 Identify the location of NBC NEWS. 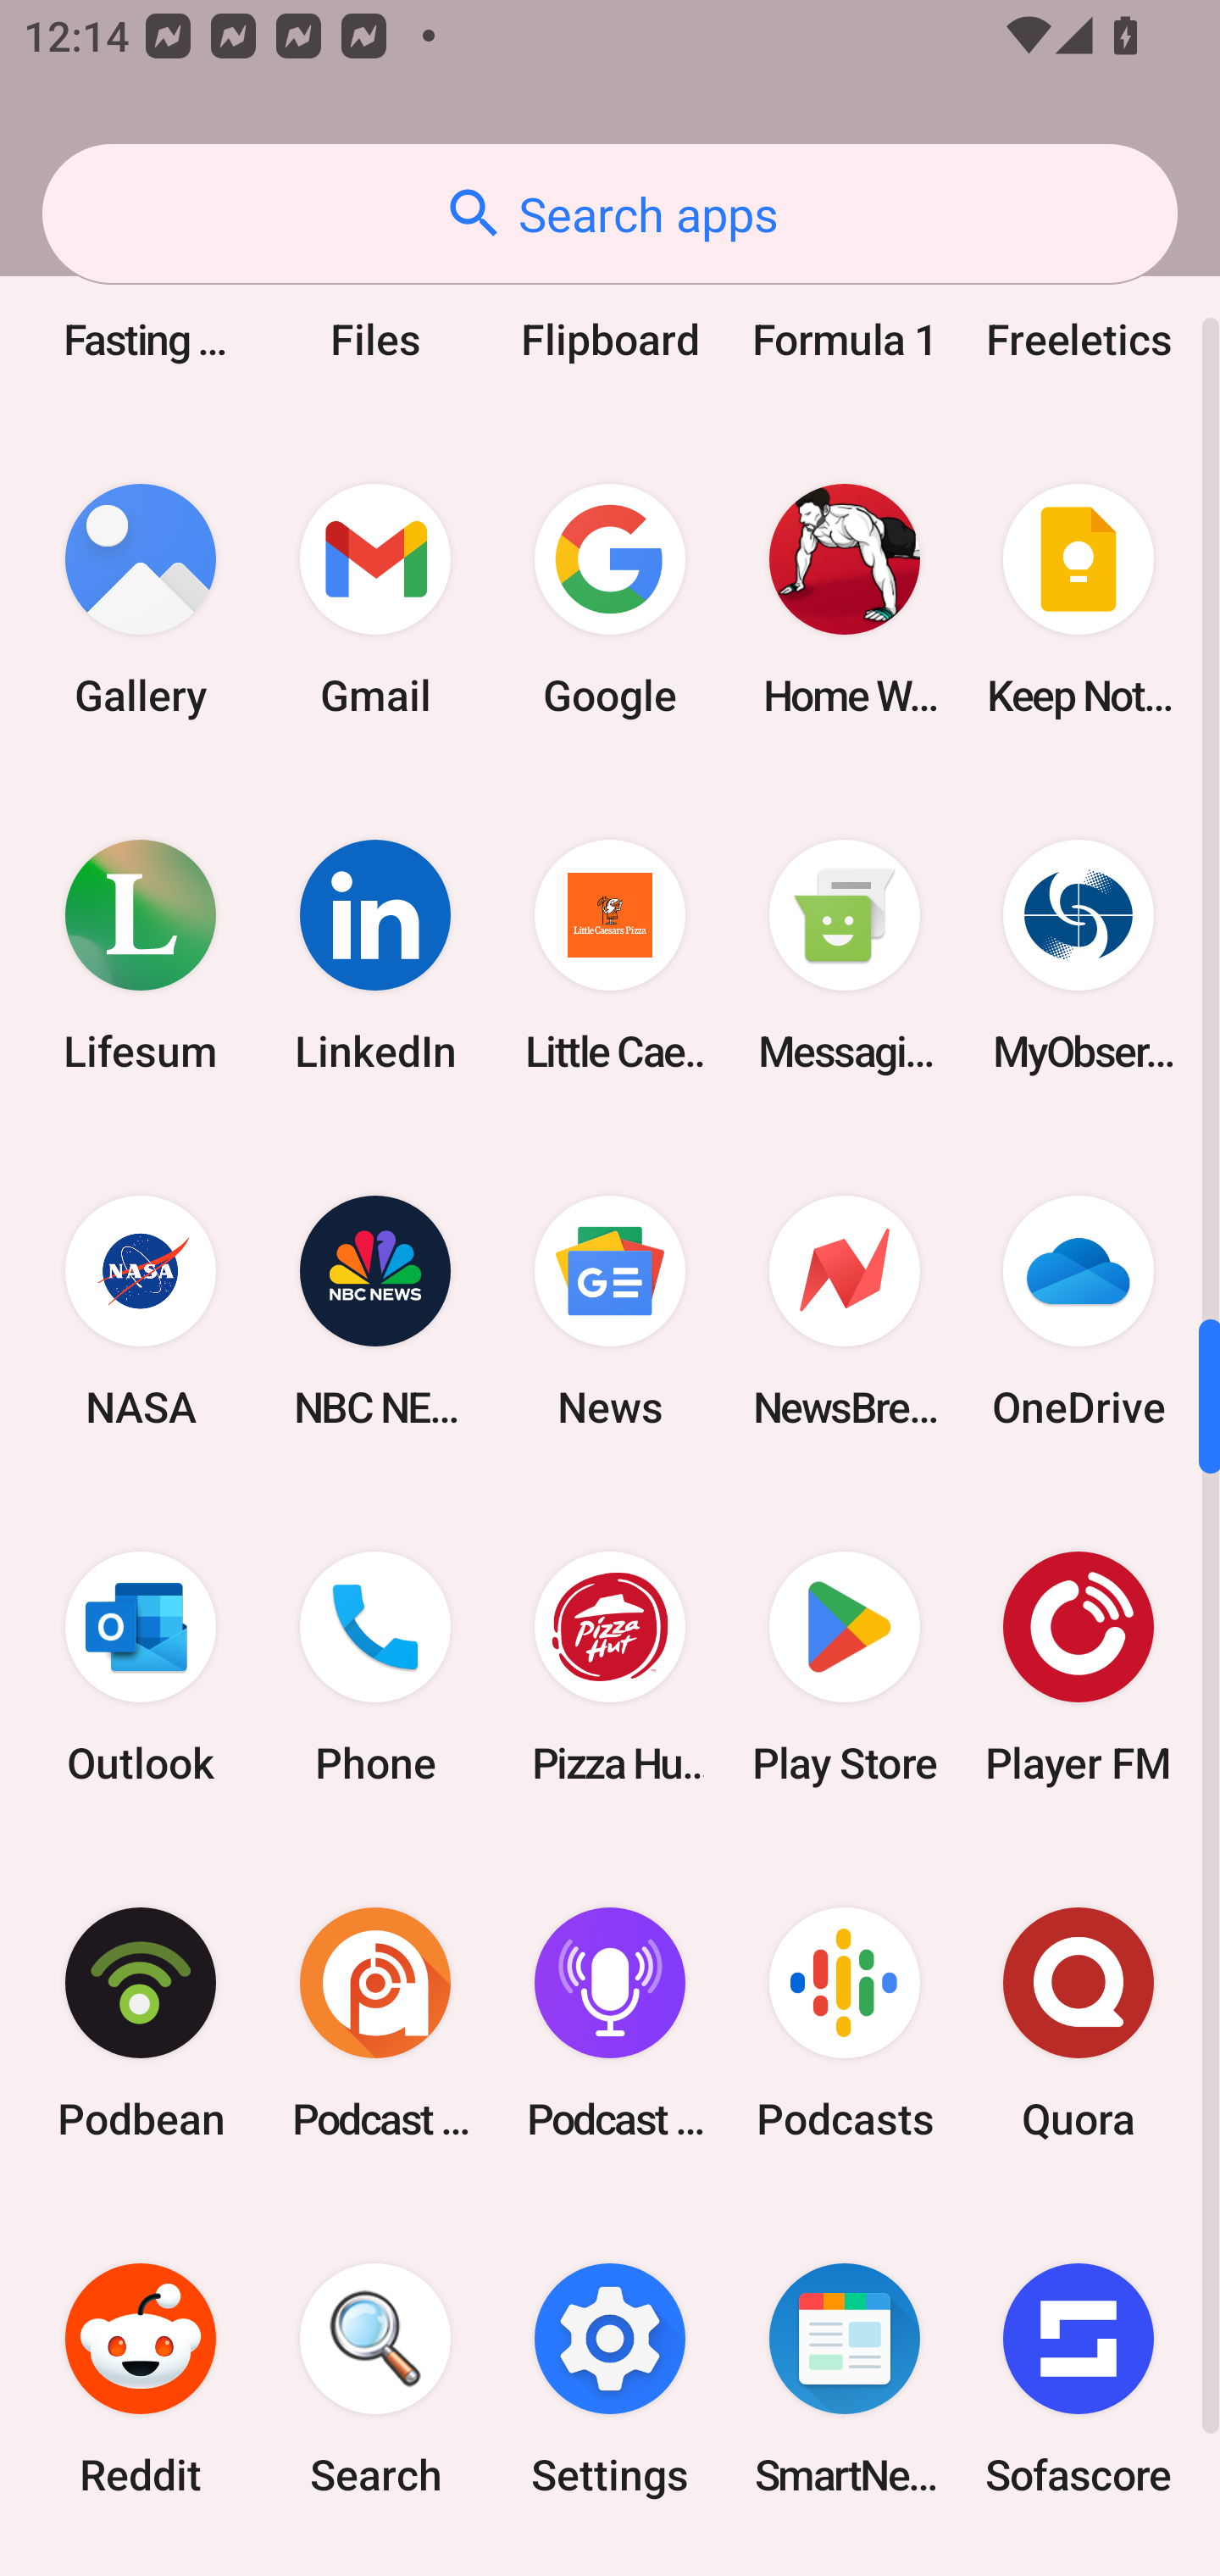
(375, 1311).